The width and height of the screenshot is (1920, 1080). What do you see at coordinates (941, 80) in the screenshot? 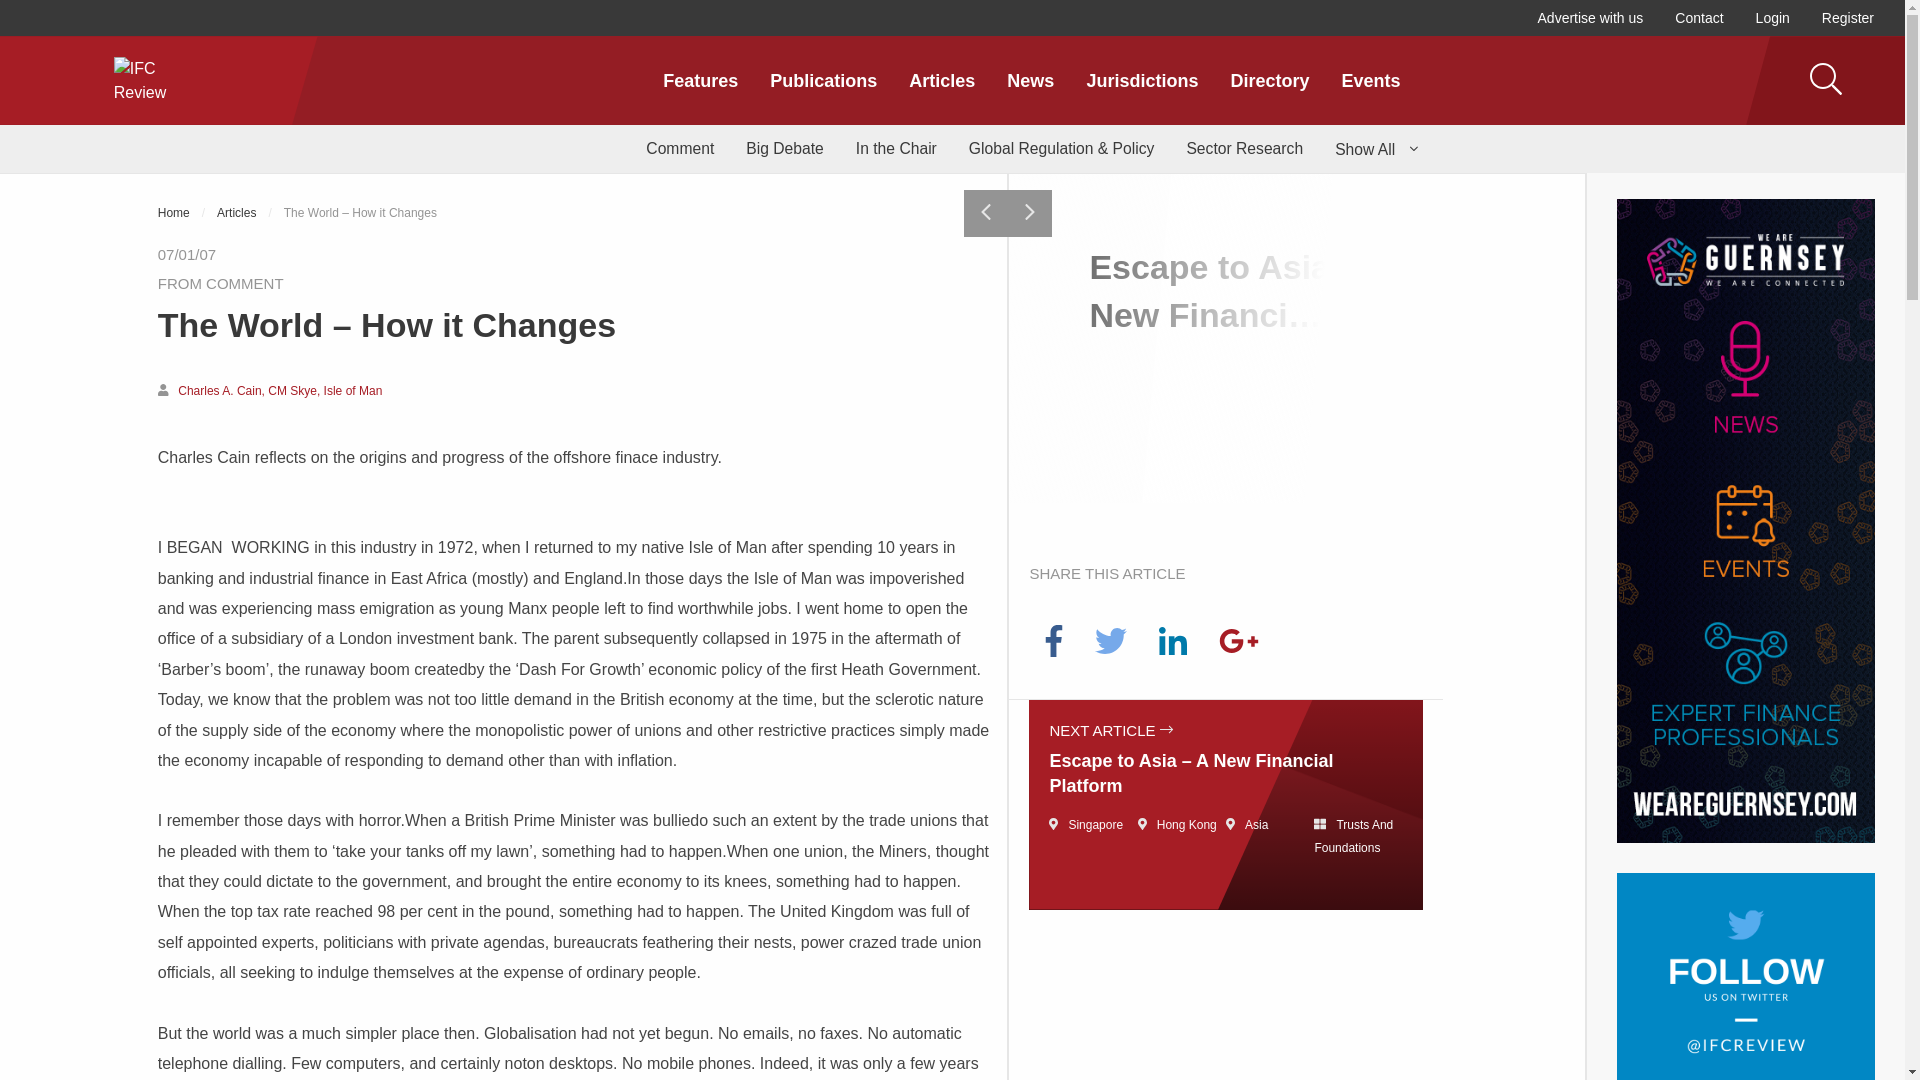
I see `Articles` at bounding box center [941, 80].